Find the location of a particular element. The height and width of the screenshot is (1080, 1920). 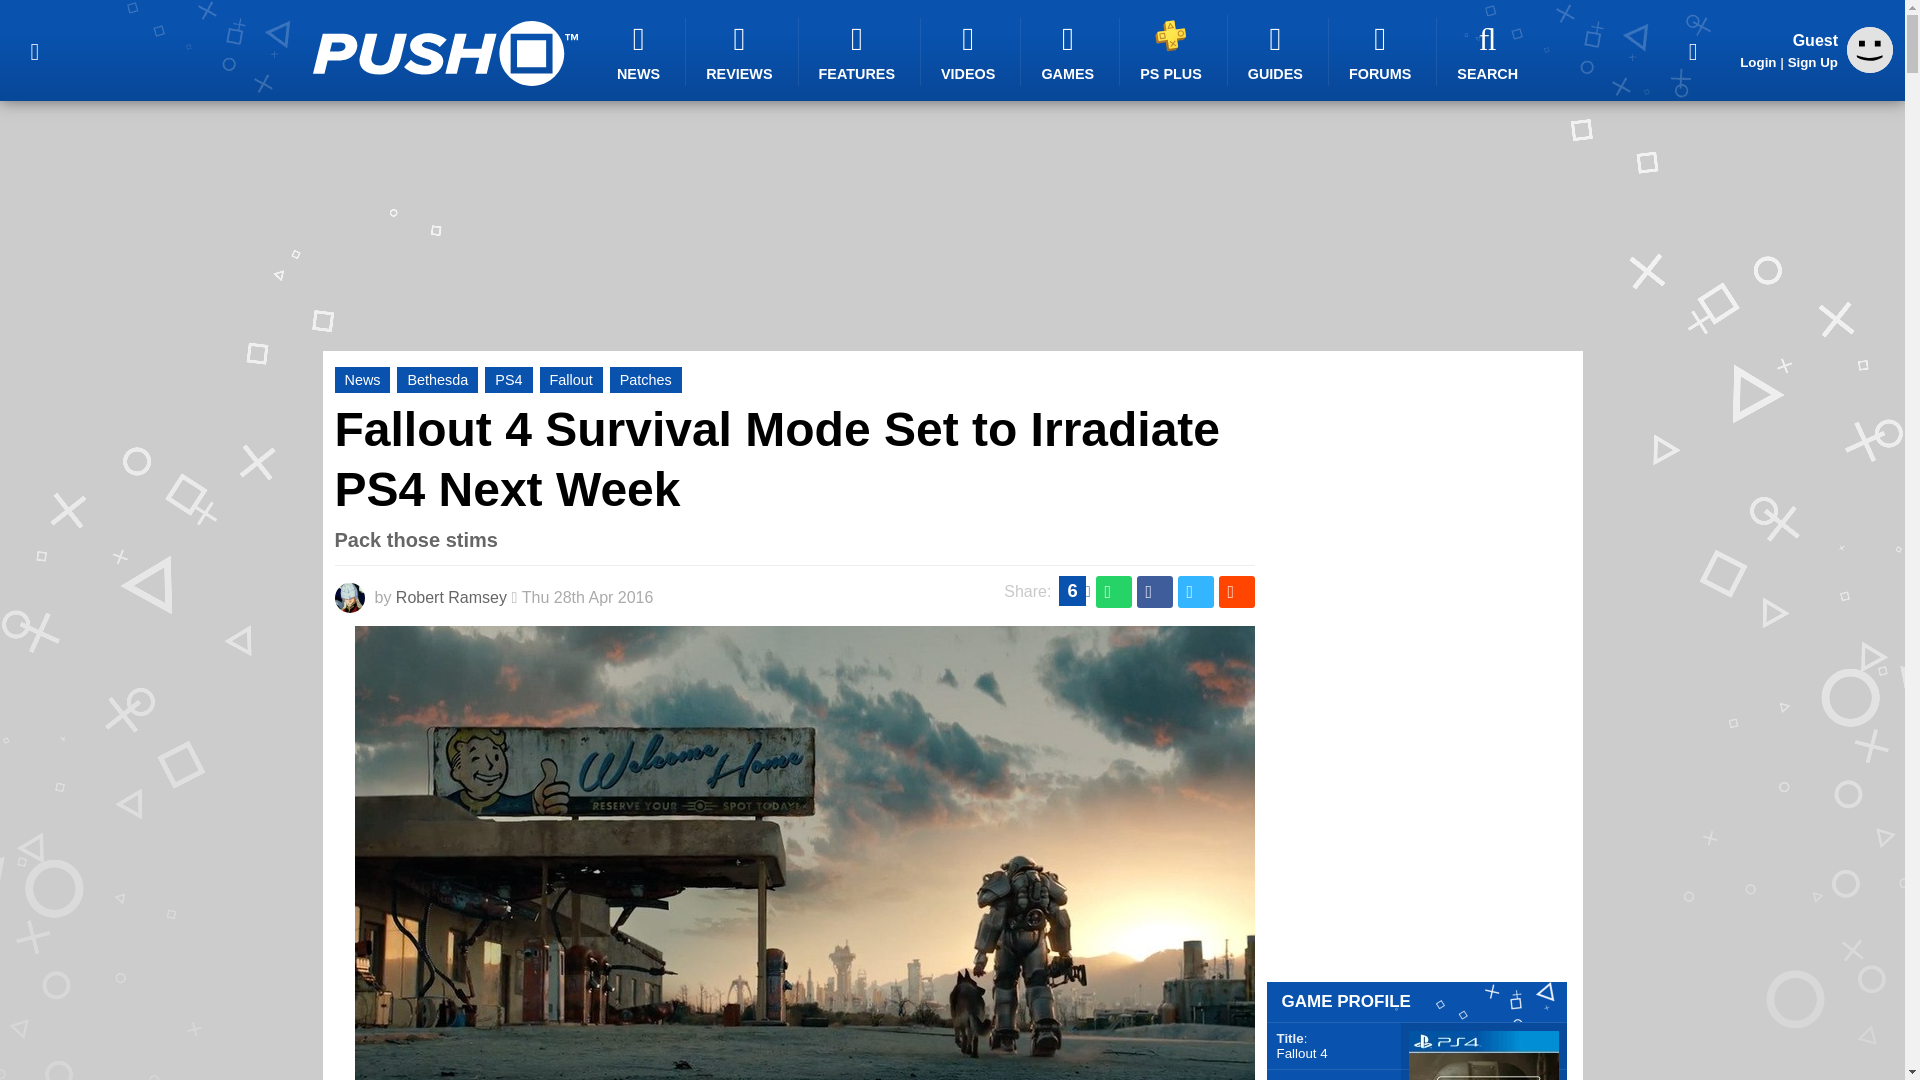

VIDEOS is located at coordinates (971, 52).